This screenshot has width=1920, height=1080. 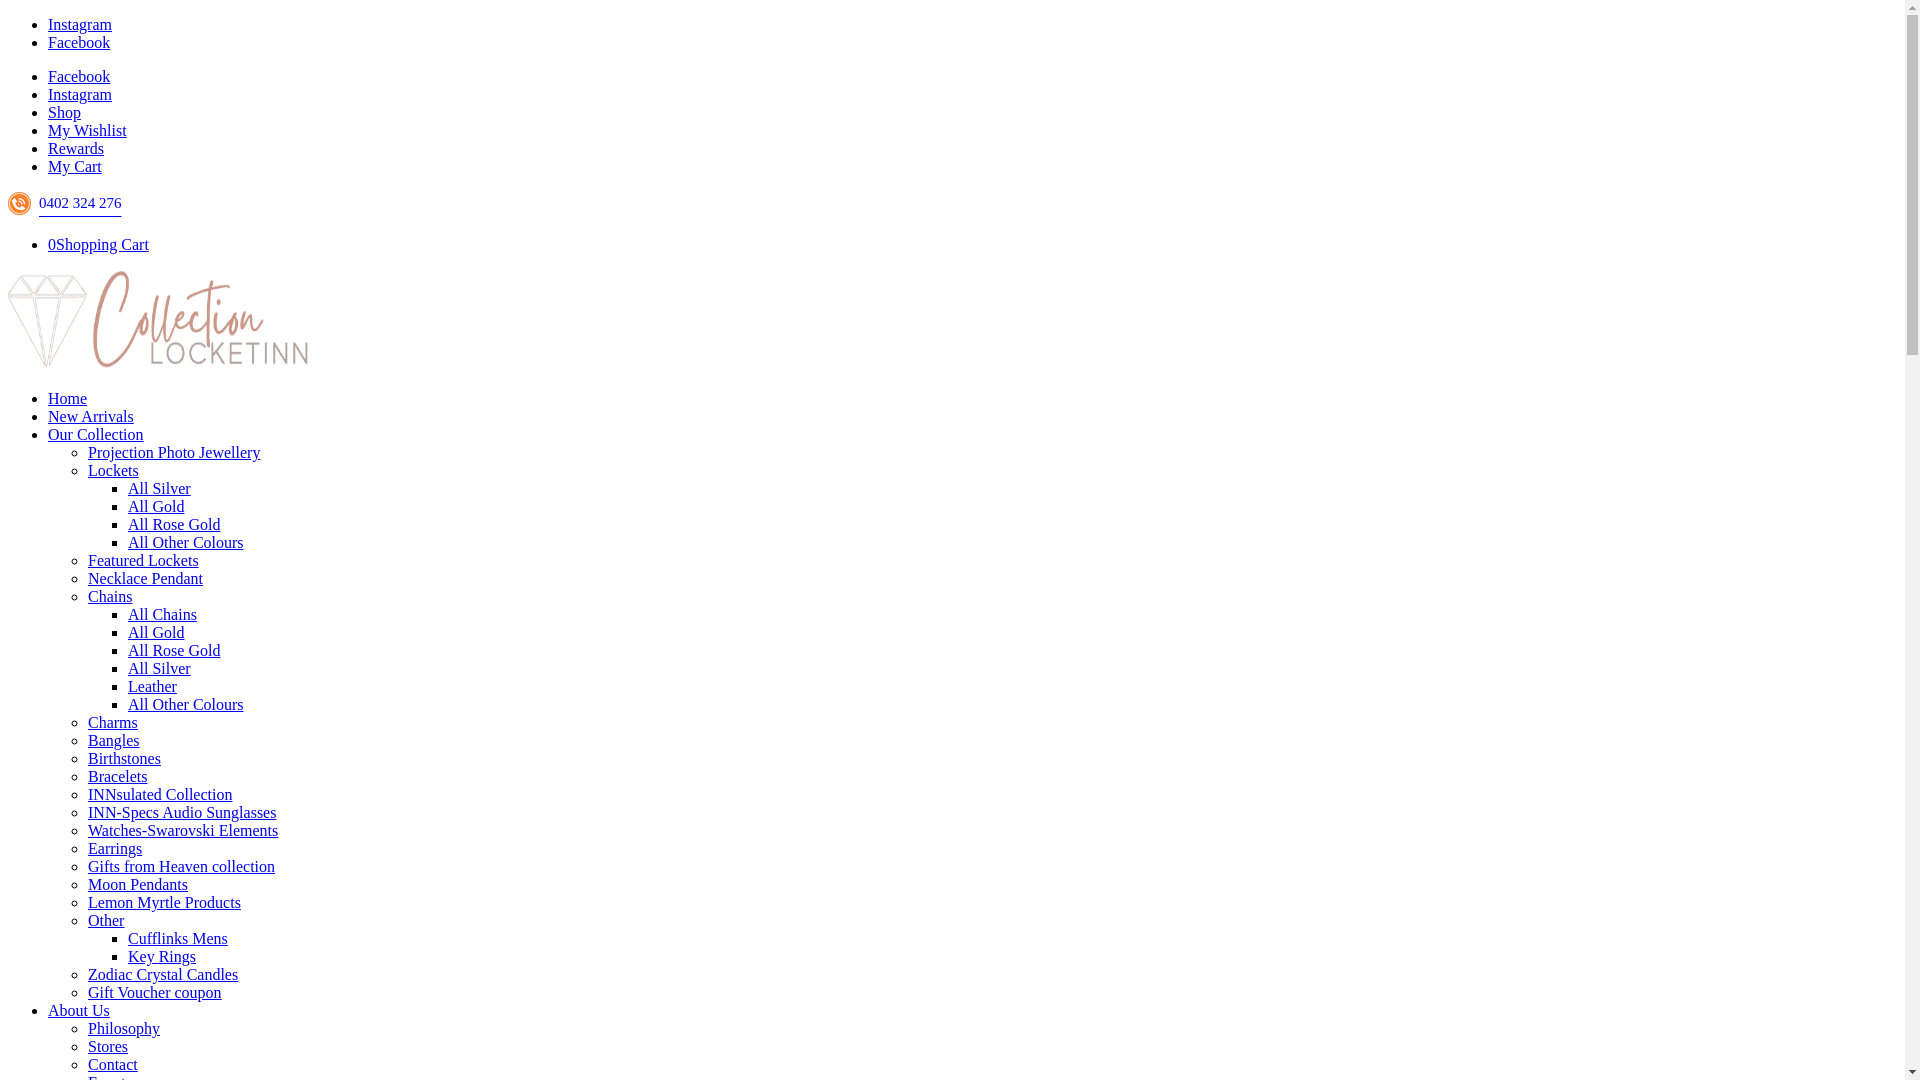 What do you see at coordinates (64, 112) in the screenshot?
I see `Shop` at bounding box center [64, 112].